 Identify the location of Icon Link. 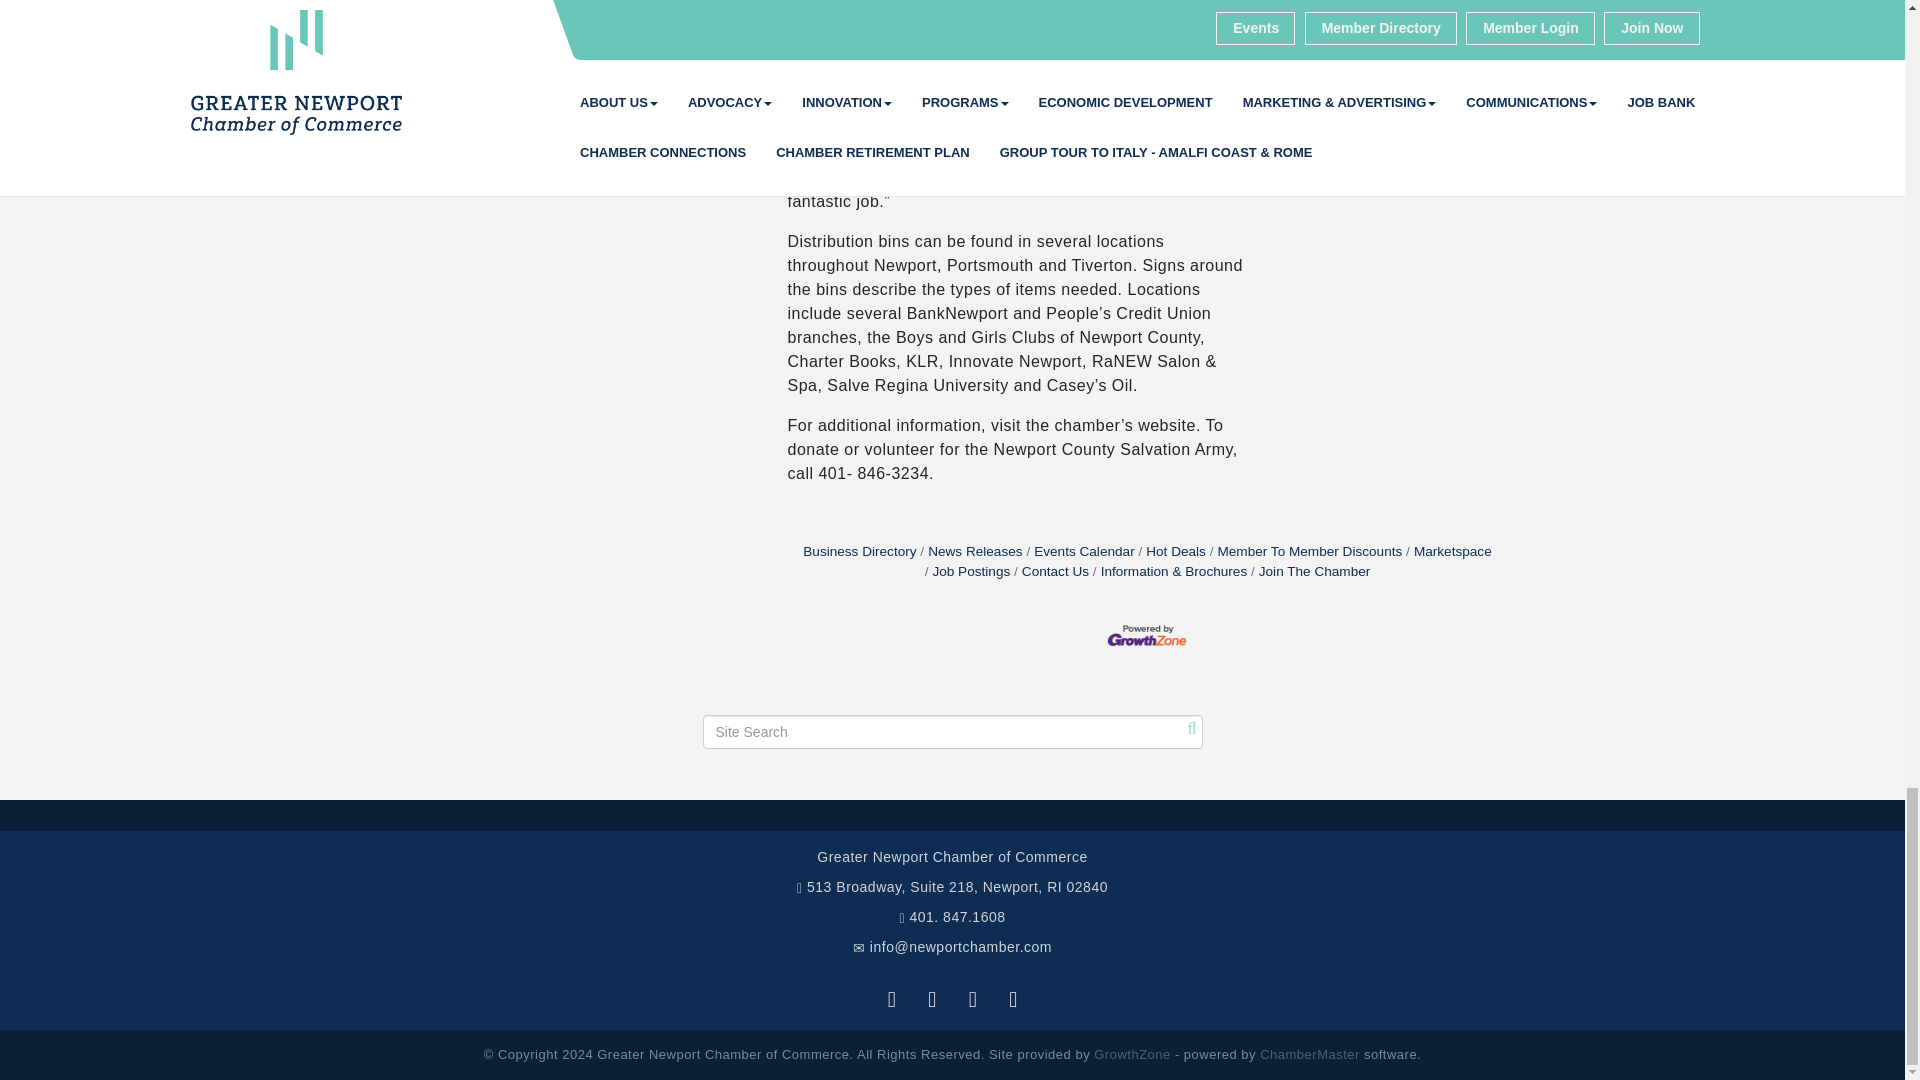
(932, 998).